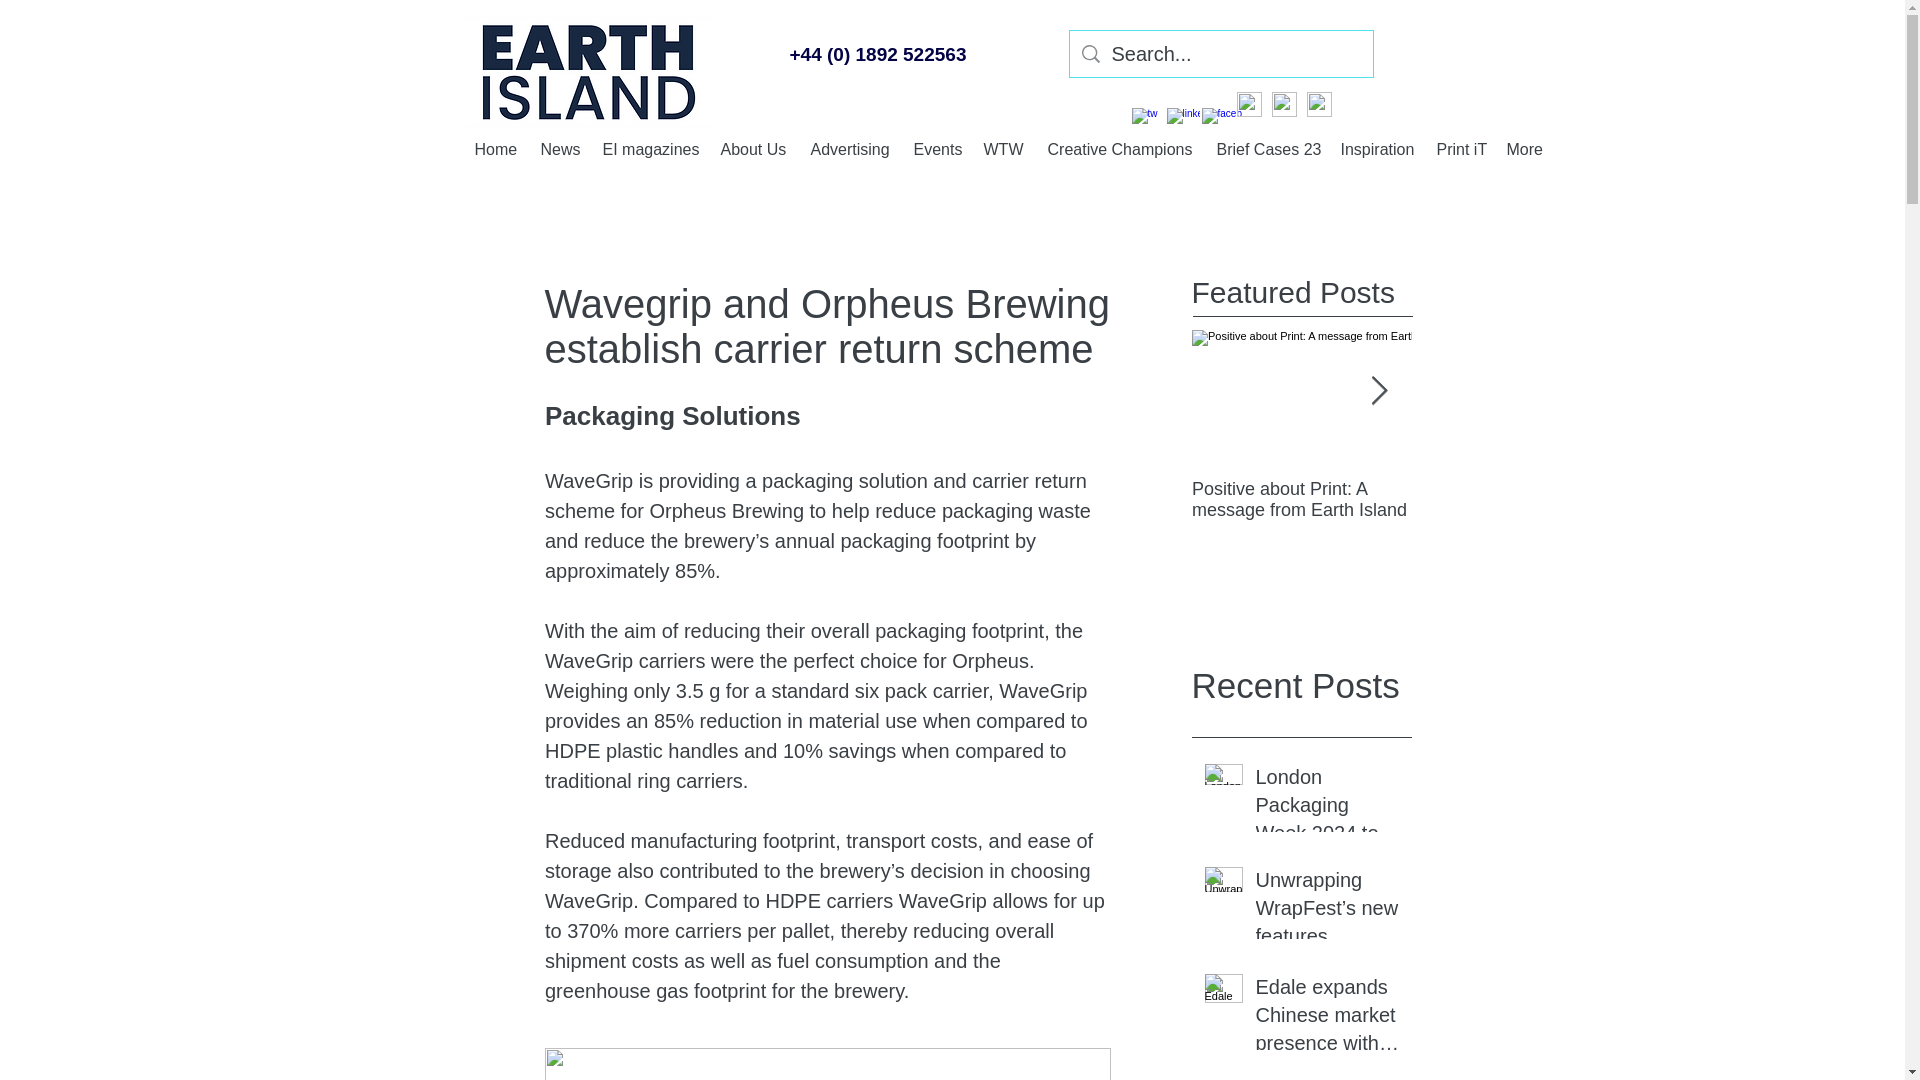 The width and height of the screenshot is (1920, 1080). Describe the element at coordinates (1460, 148) in the screenshot. I see `Print iT` at that location.